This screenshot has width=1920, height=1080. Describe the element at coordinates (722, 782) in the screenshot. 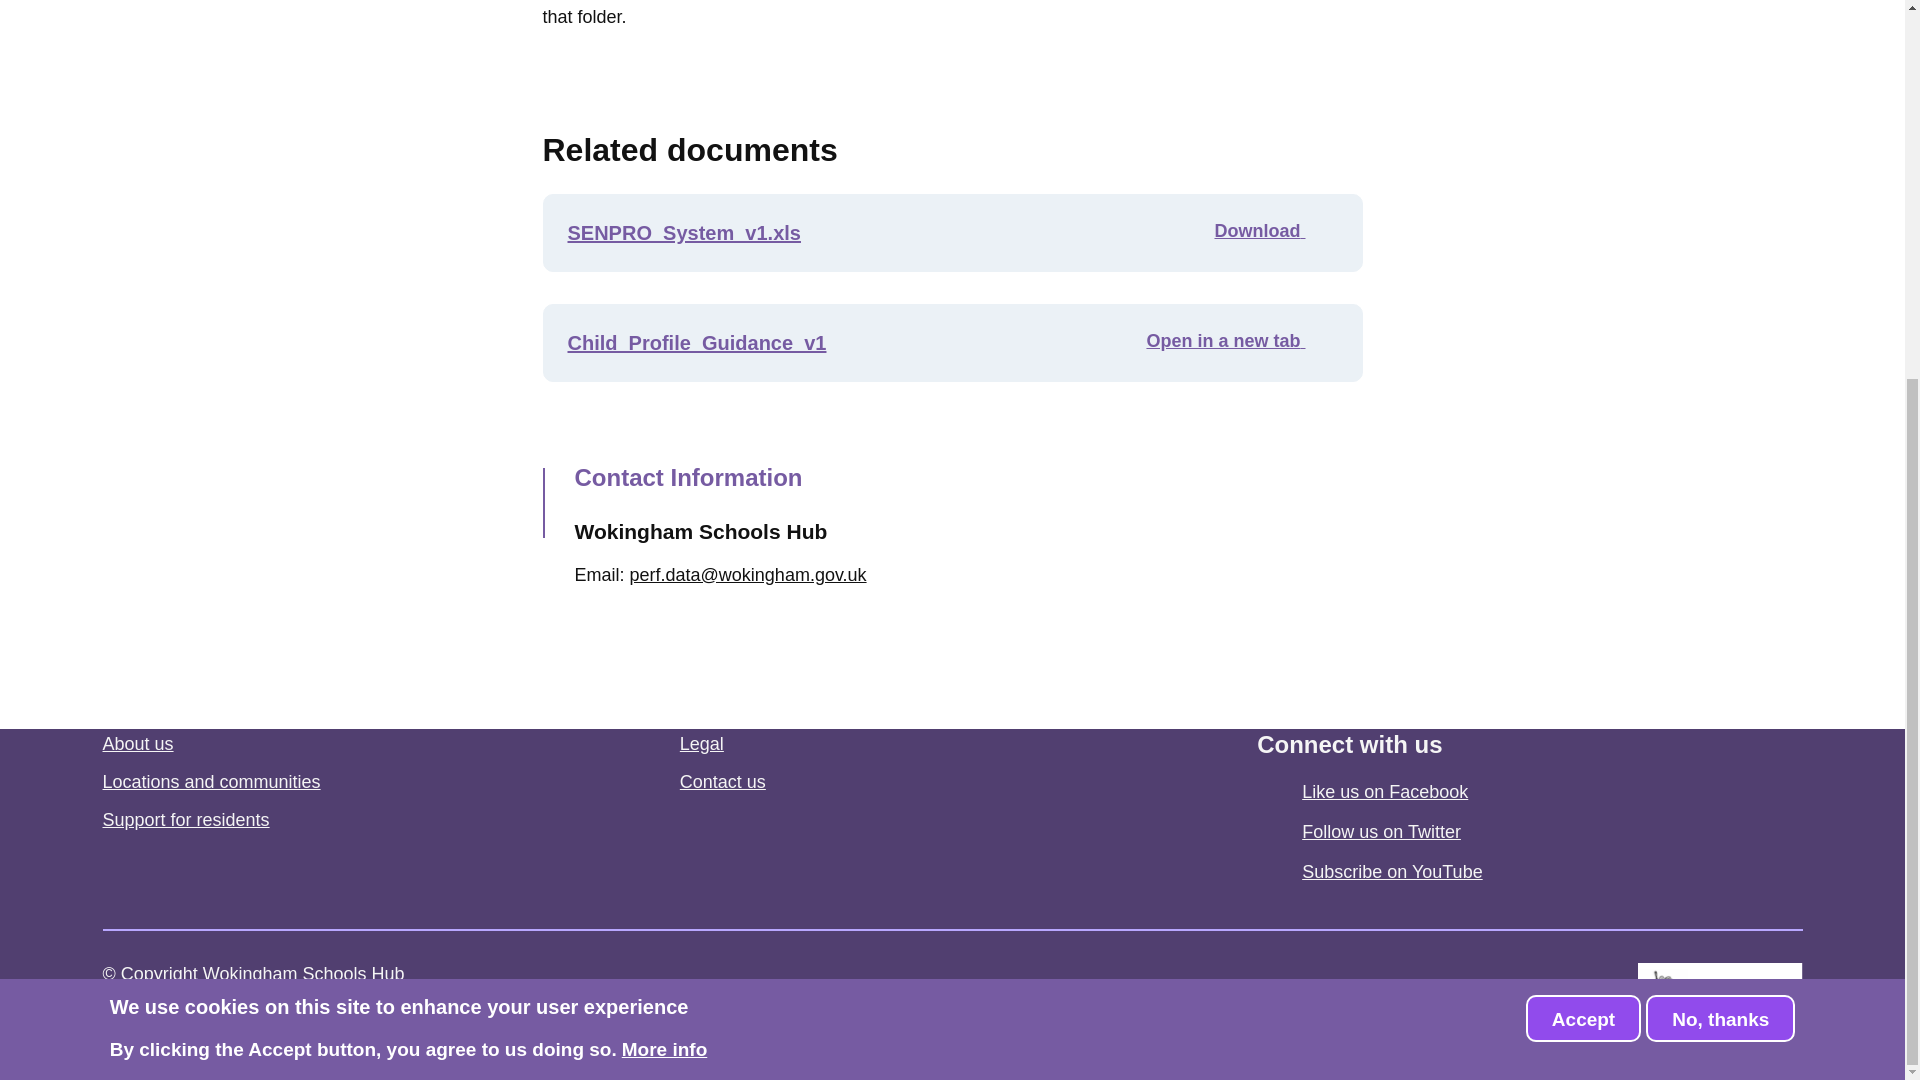

I see `Contact us` at that location.